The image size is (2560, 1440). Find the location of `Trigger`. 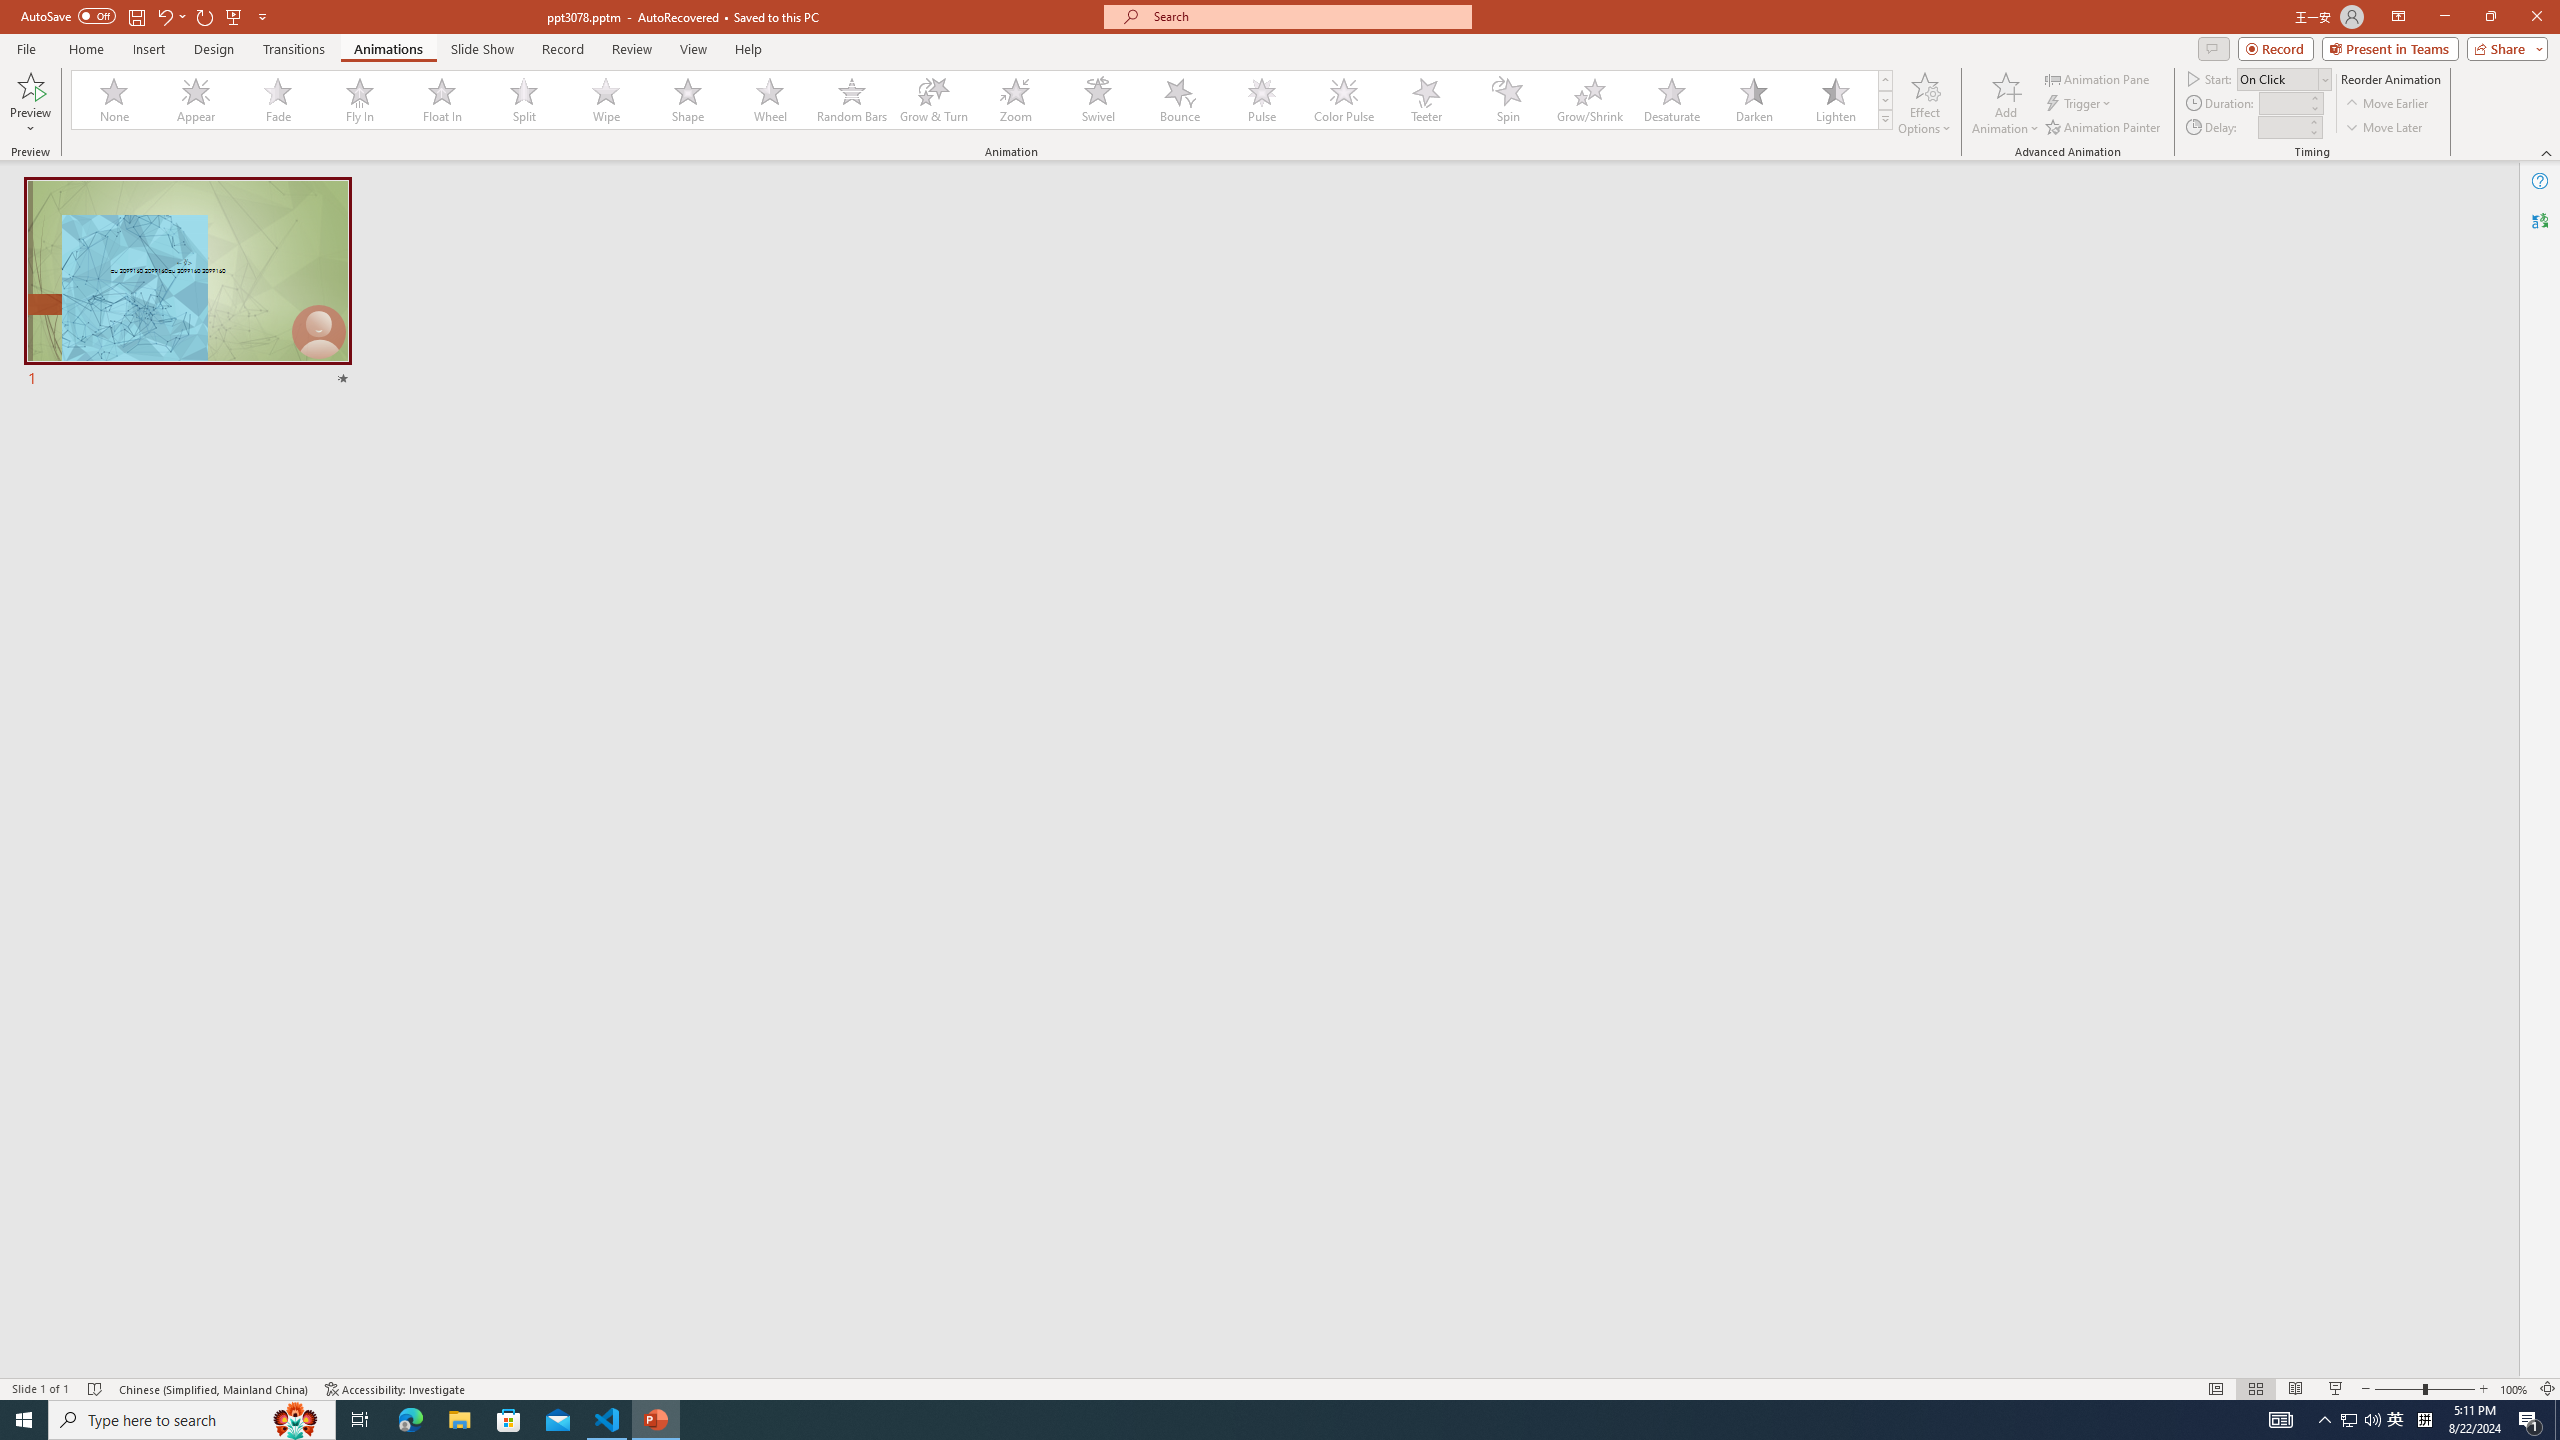

Trigger is located at coordinates (2080, 104).